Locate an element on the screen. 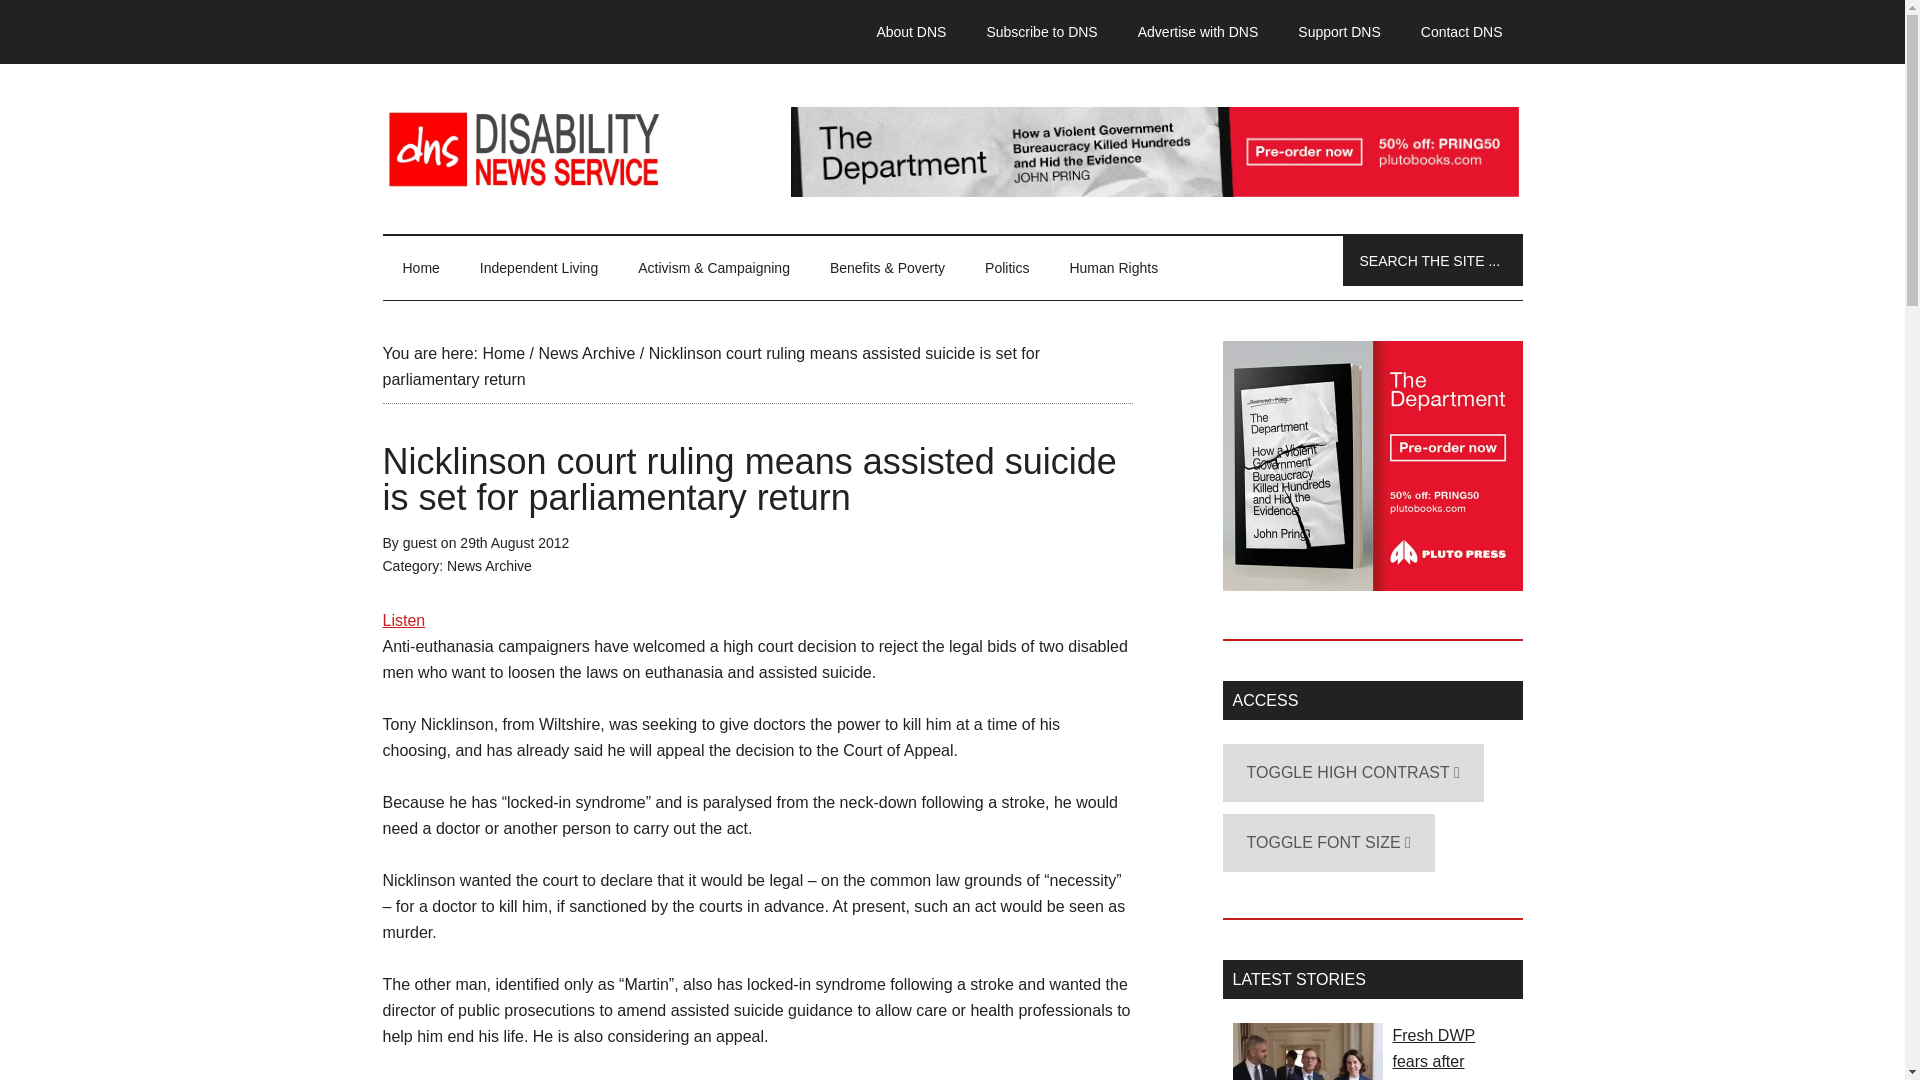 This screenshot has height=1080, width=1920. Home is located at coordinates (420, 268).